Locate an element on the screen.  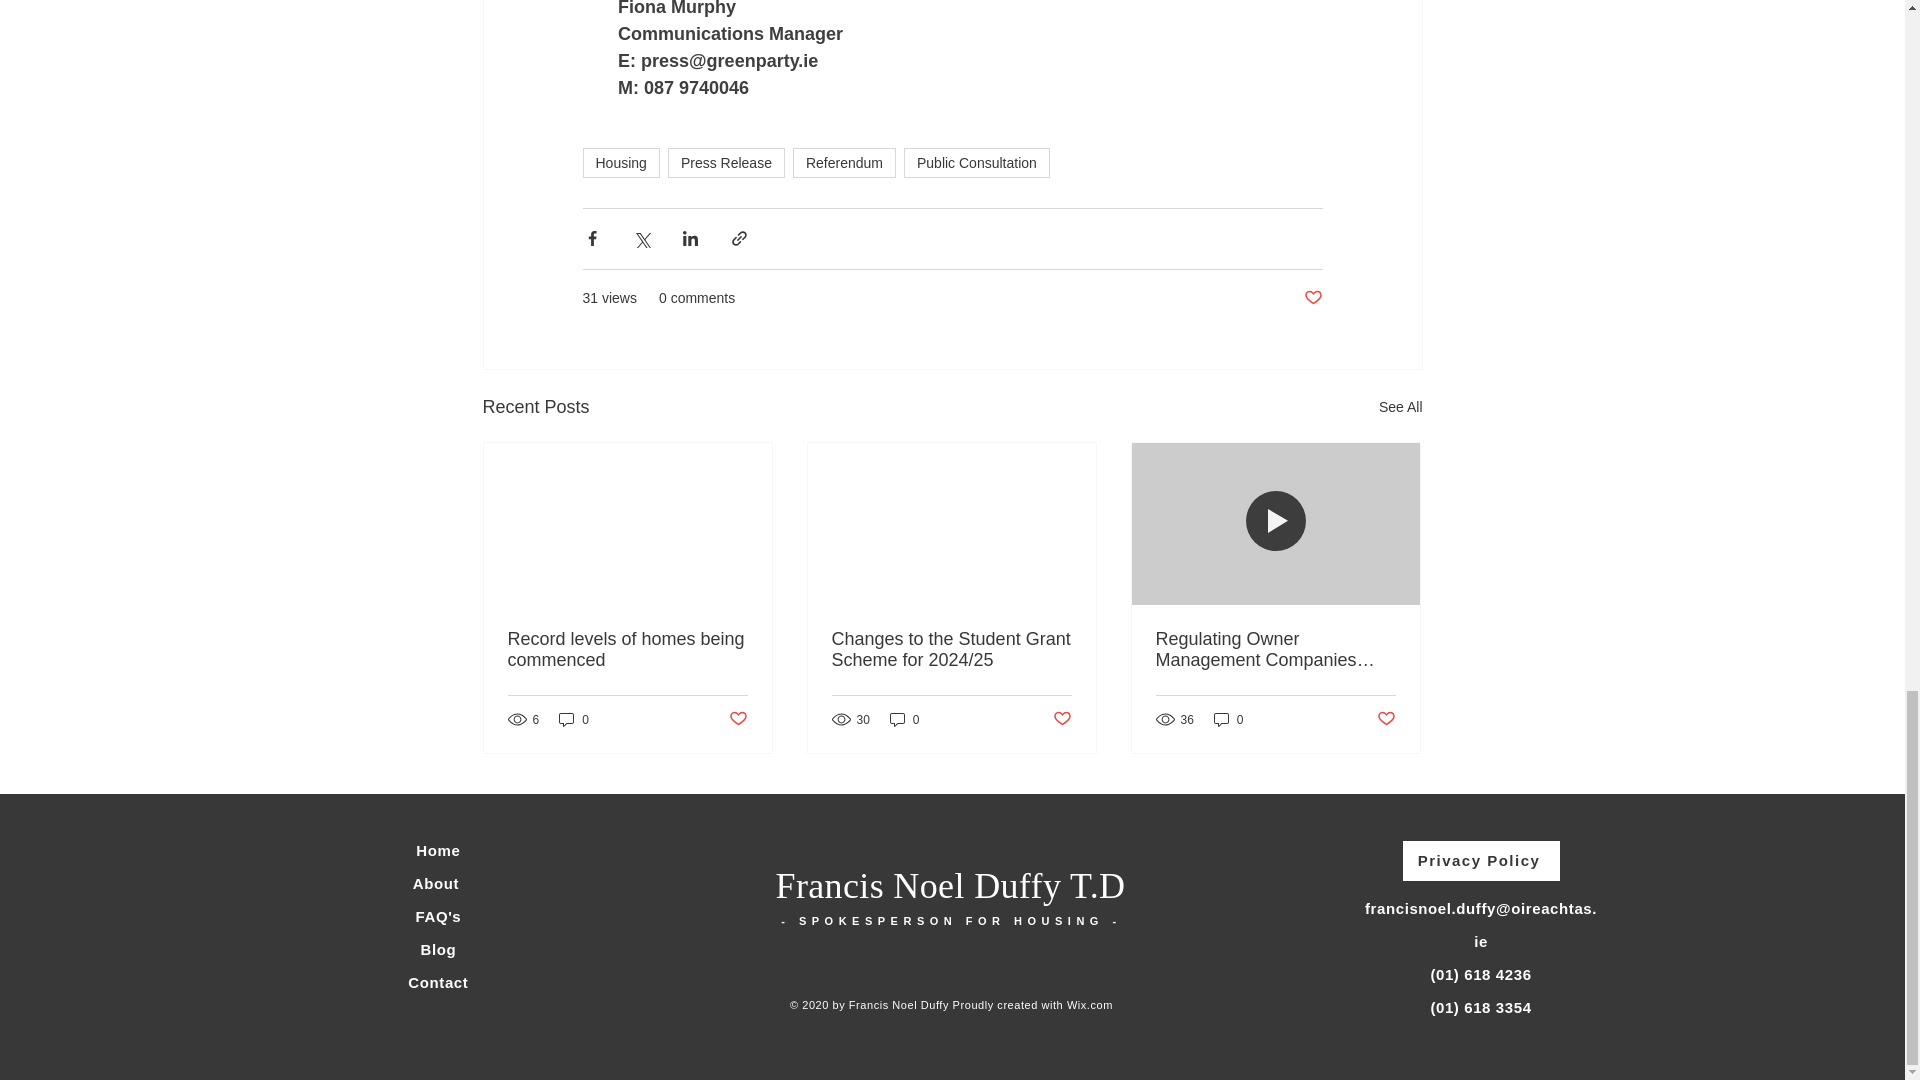
0 is located at coordinates (1228, 719).